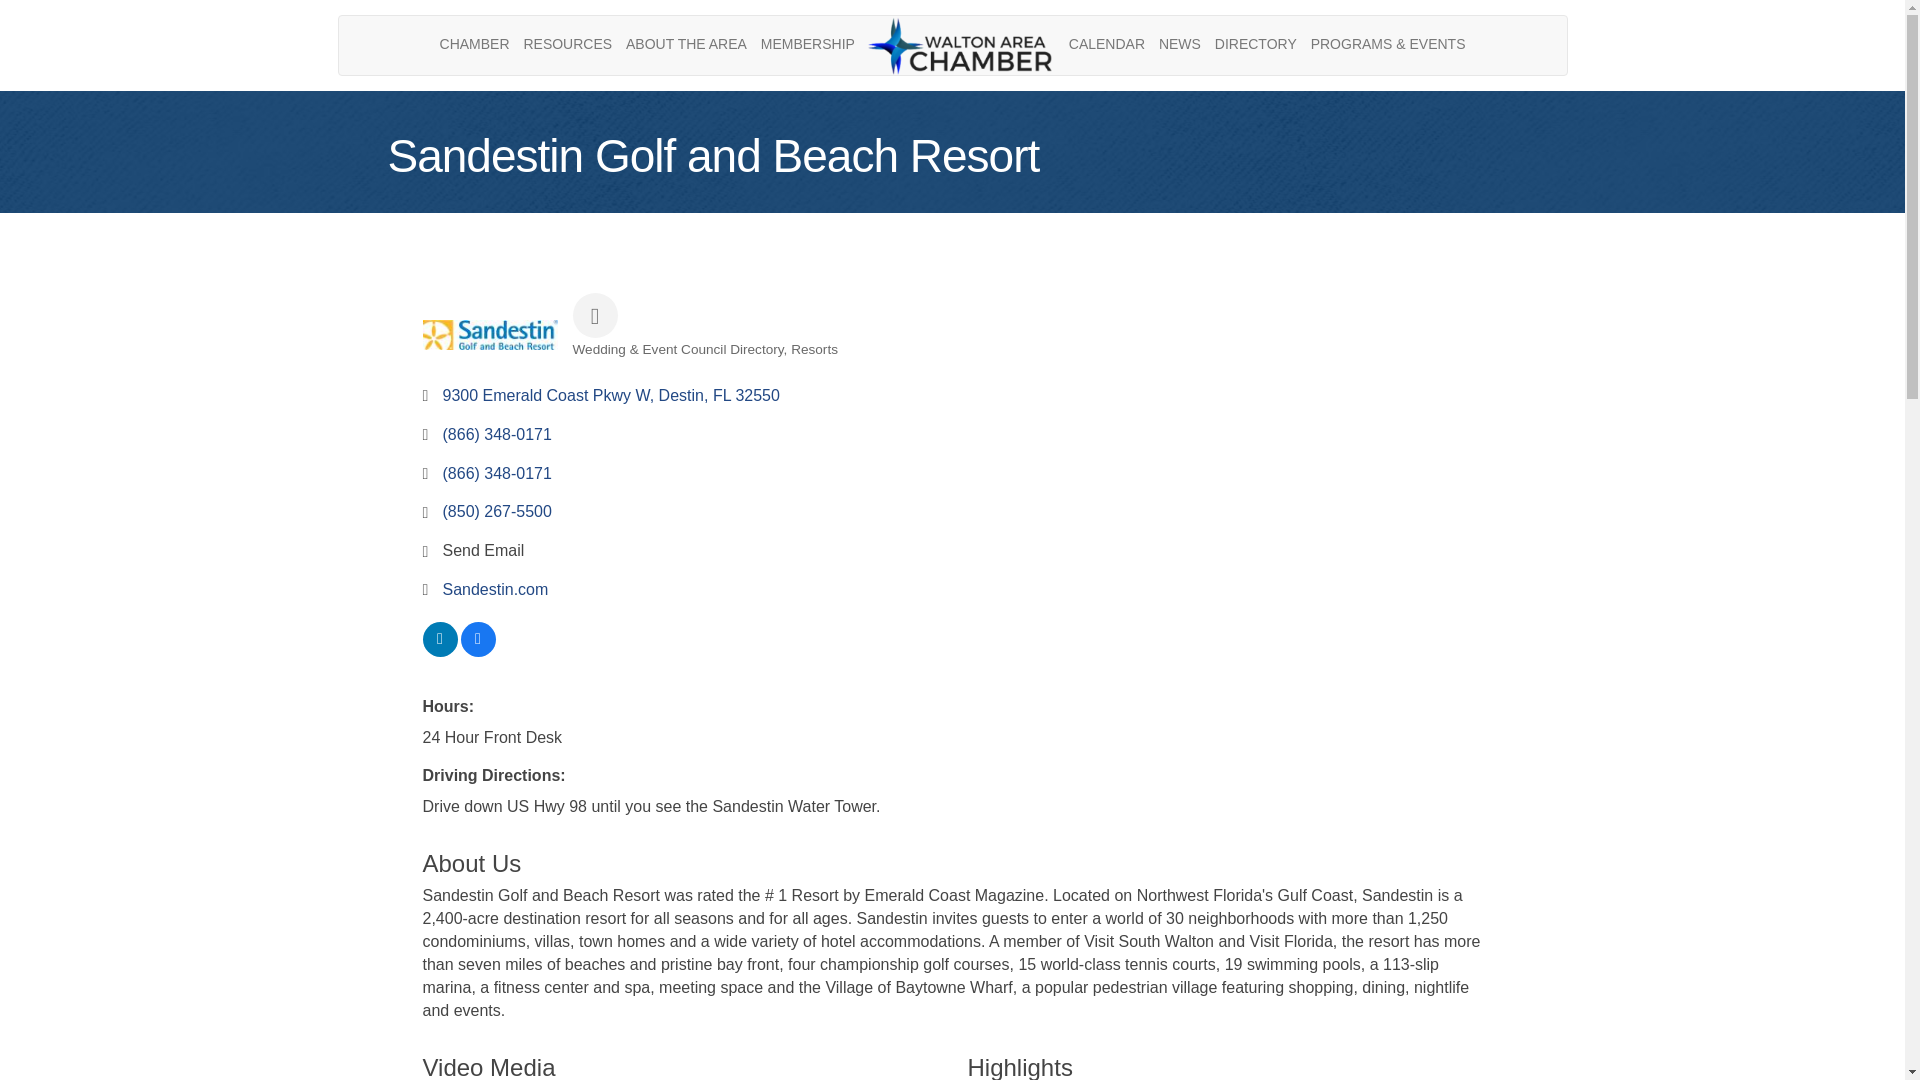  What do you see at coordinates (489, 334) in the screenshot?
I see `Sandestin Golf and Beach Resort` at bounding box center [489, 334].